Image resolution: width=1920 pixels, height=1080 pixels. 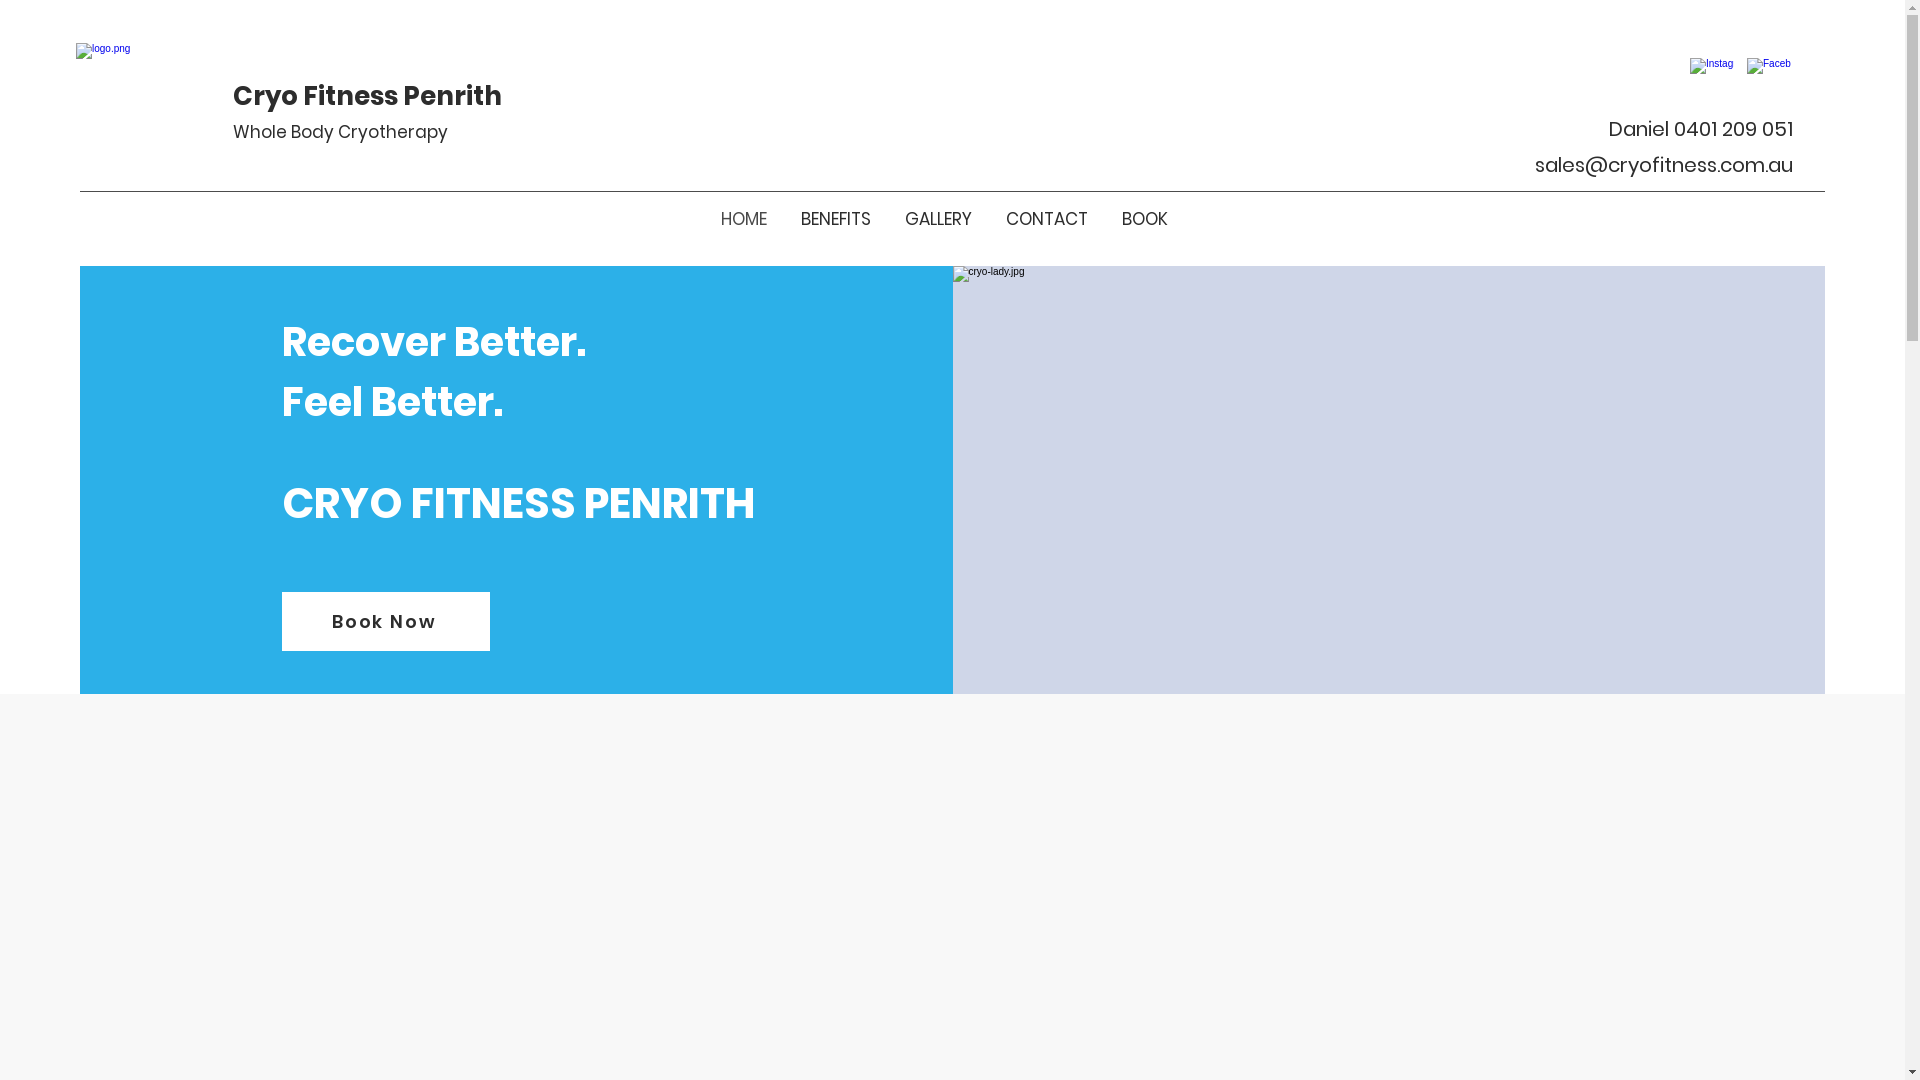 I want to click on Book Now, so click(x=386, y=622).